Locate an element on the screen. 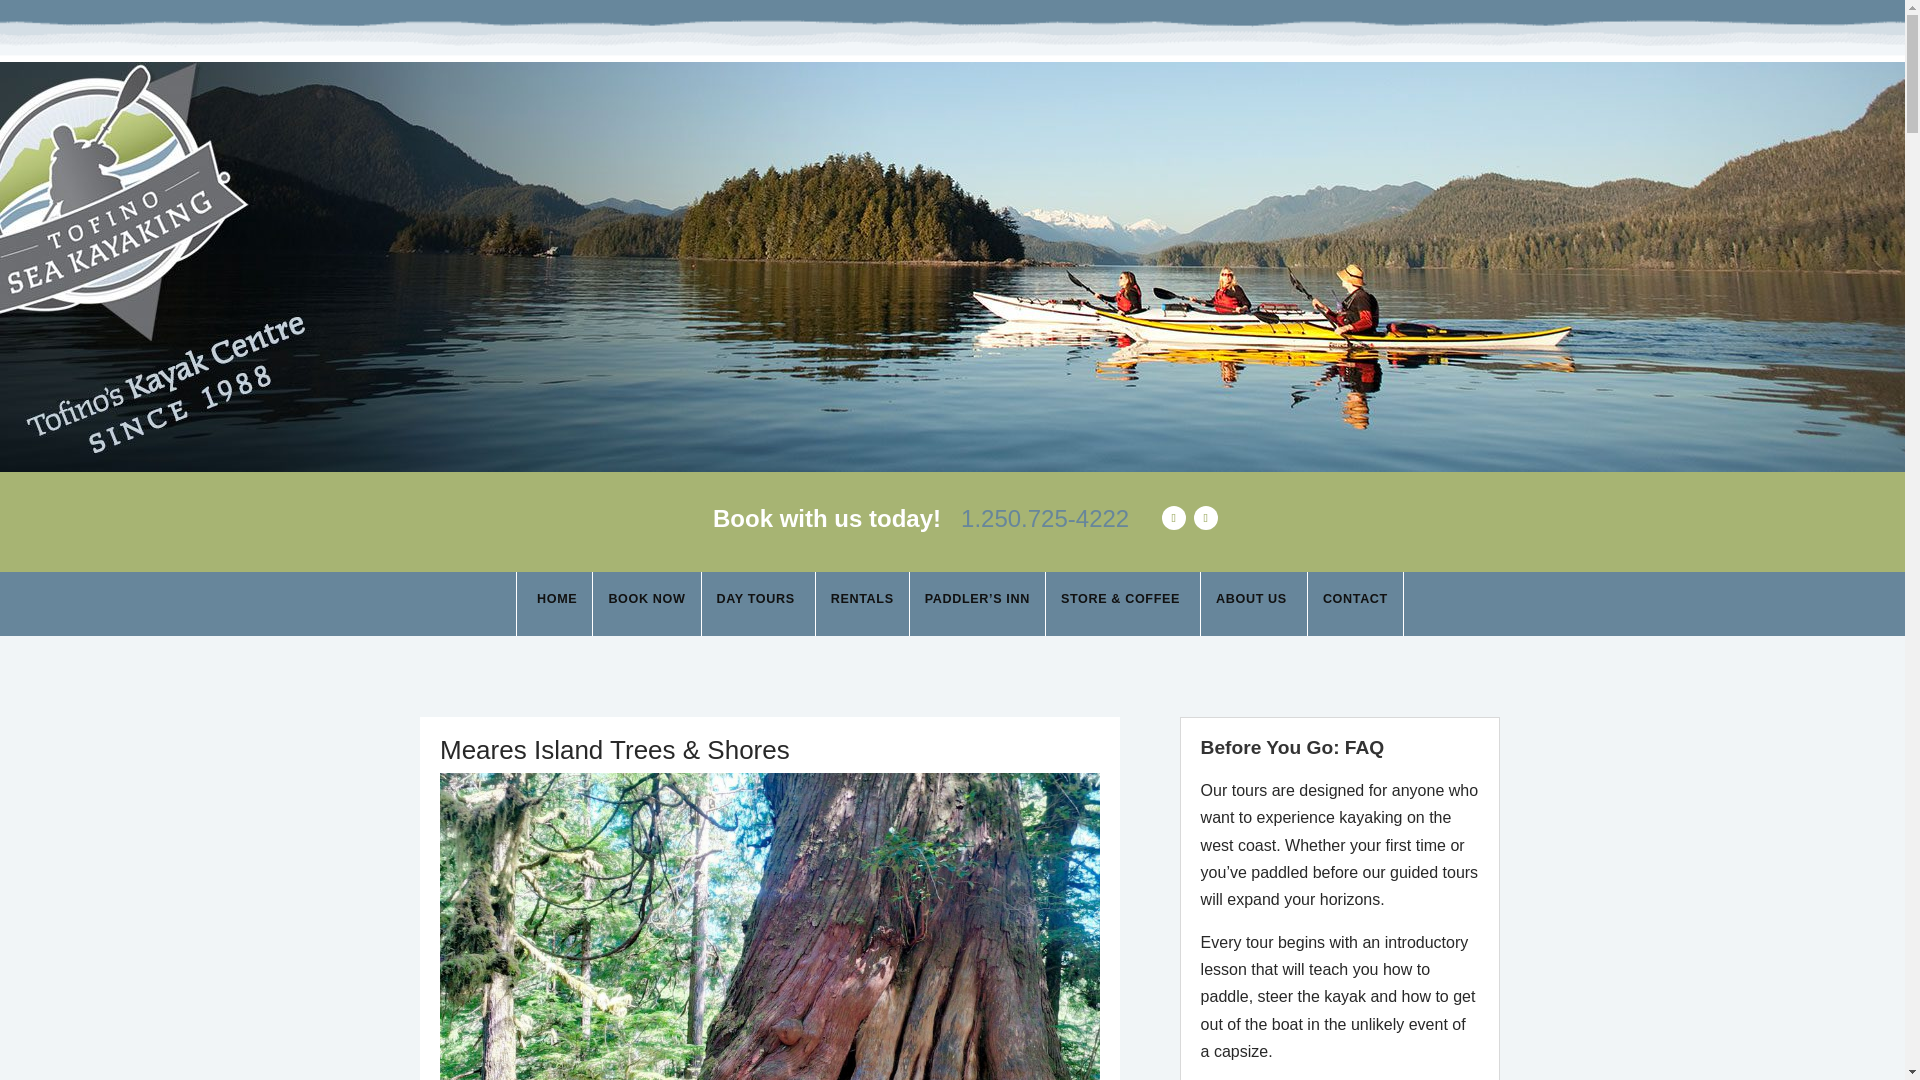  DAY TOURS is located at coordinates (759, 604).